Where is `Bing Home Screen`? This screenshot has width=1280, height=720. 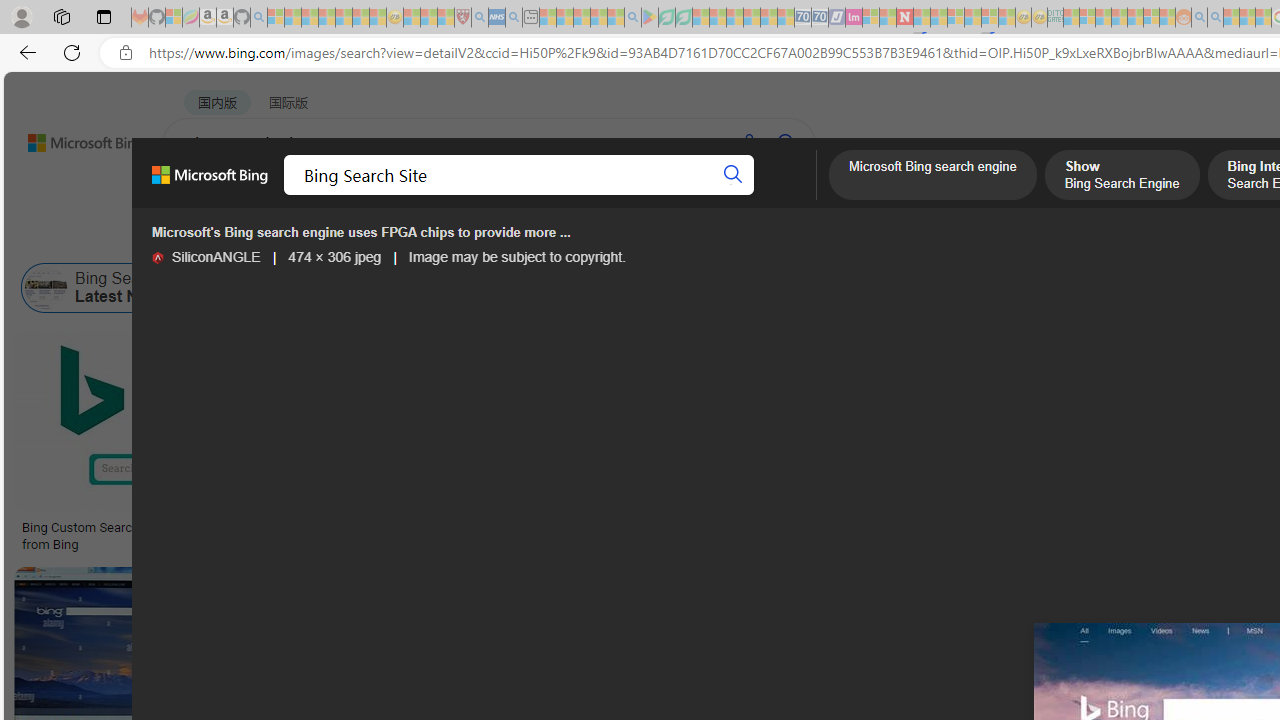
Bing Home Screen is located at coordinates (625, 288).